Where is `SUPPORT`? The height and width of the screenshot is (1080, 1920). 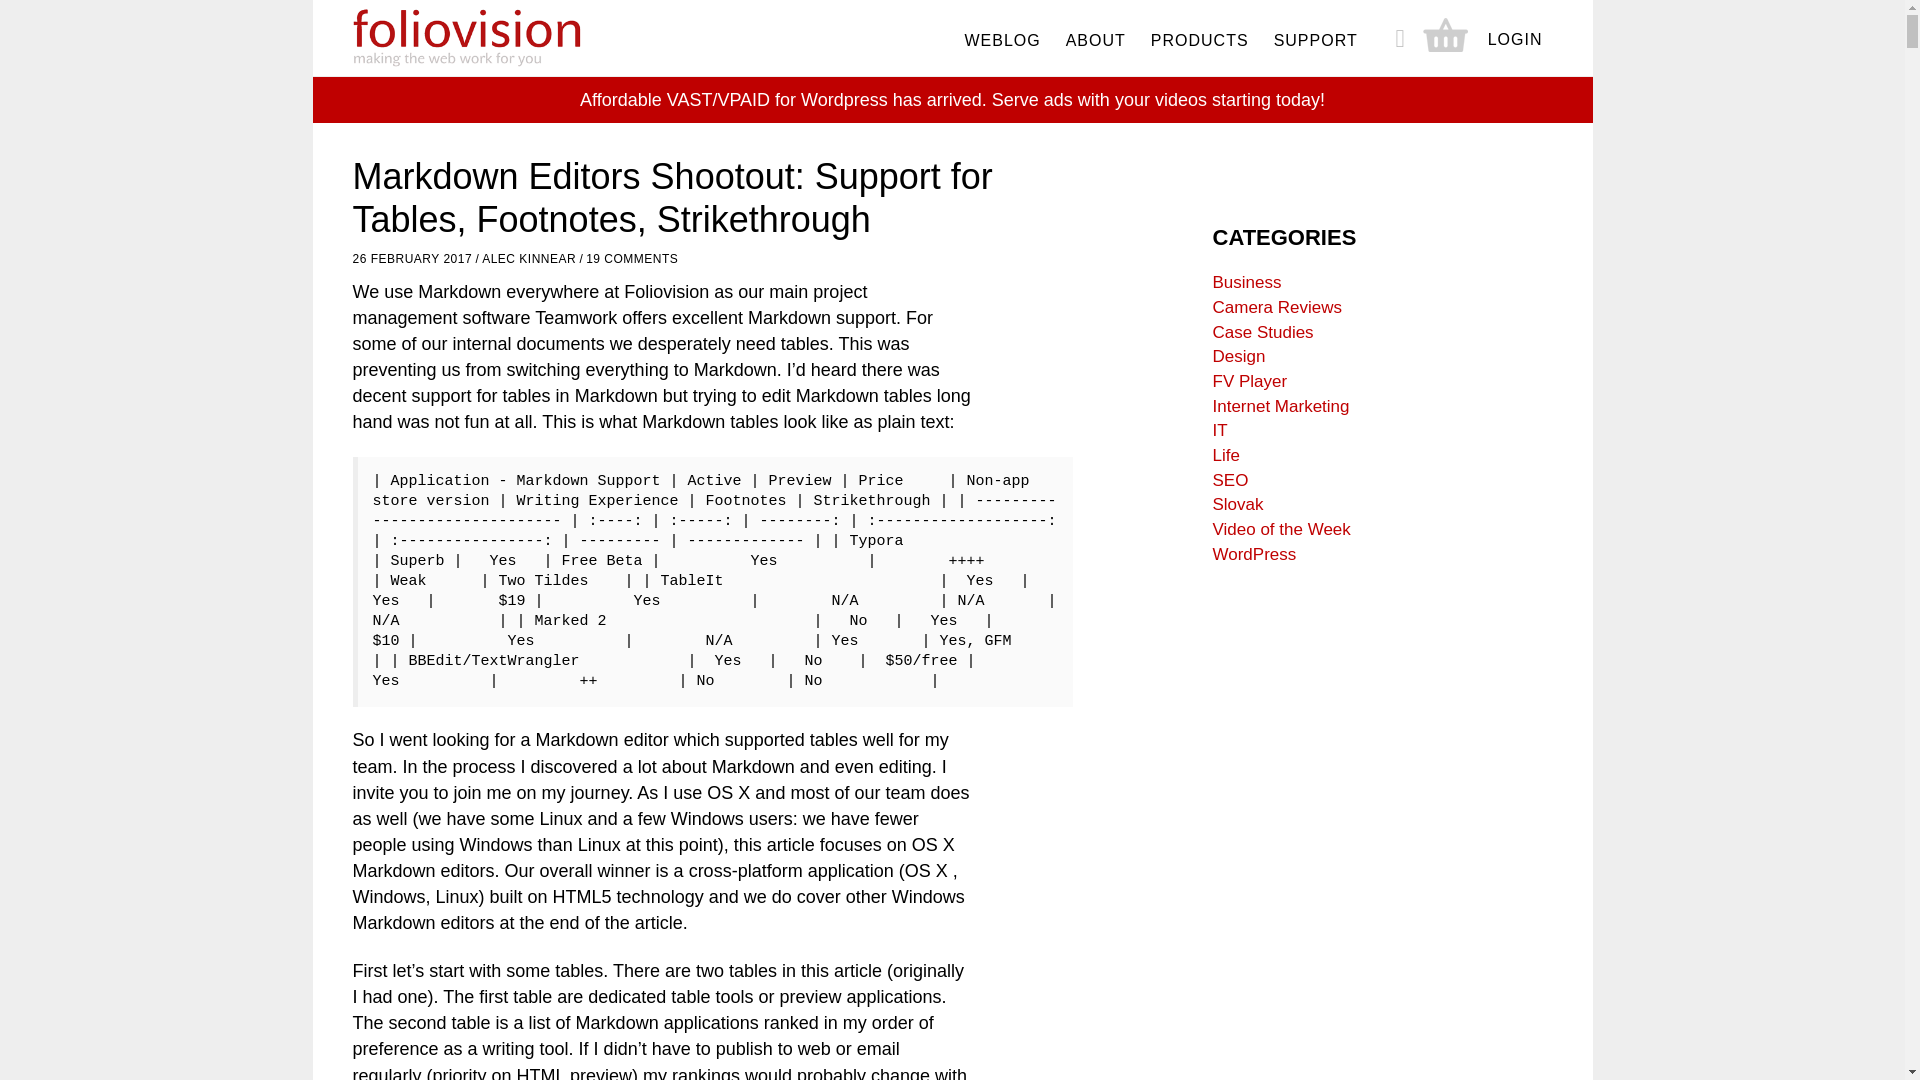
SUPPORT is located at coordinates (1315, 40).